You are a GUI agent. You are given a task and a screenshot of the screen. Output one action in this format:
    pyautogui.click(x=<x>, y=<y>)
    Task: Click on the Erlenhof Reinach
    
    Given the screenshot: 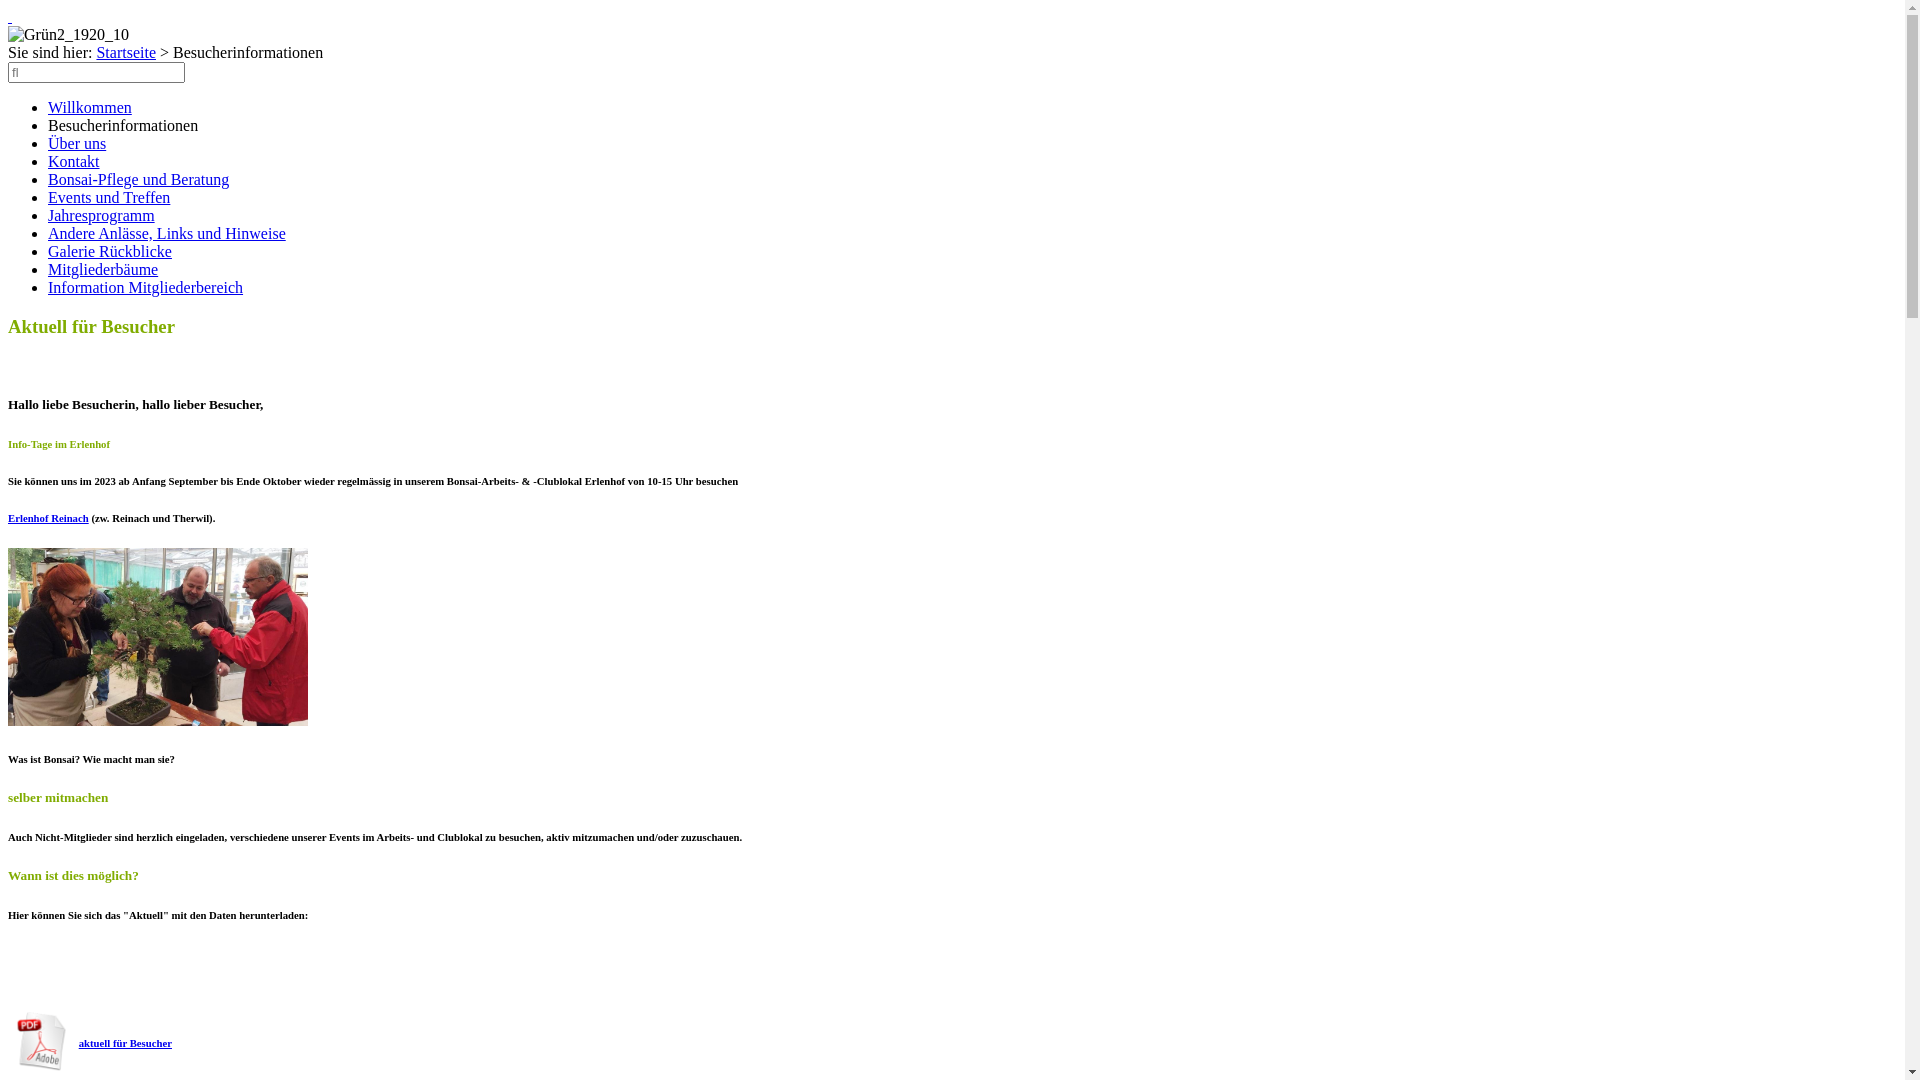 What is the action you would take?
    pyautogui.click(x=48, y=518)
    